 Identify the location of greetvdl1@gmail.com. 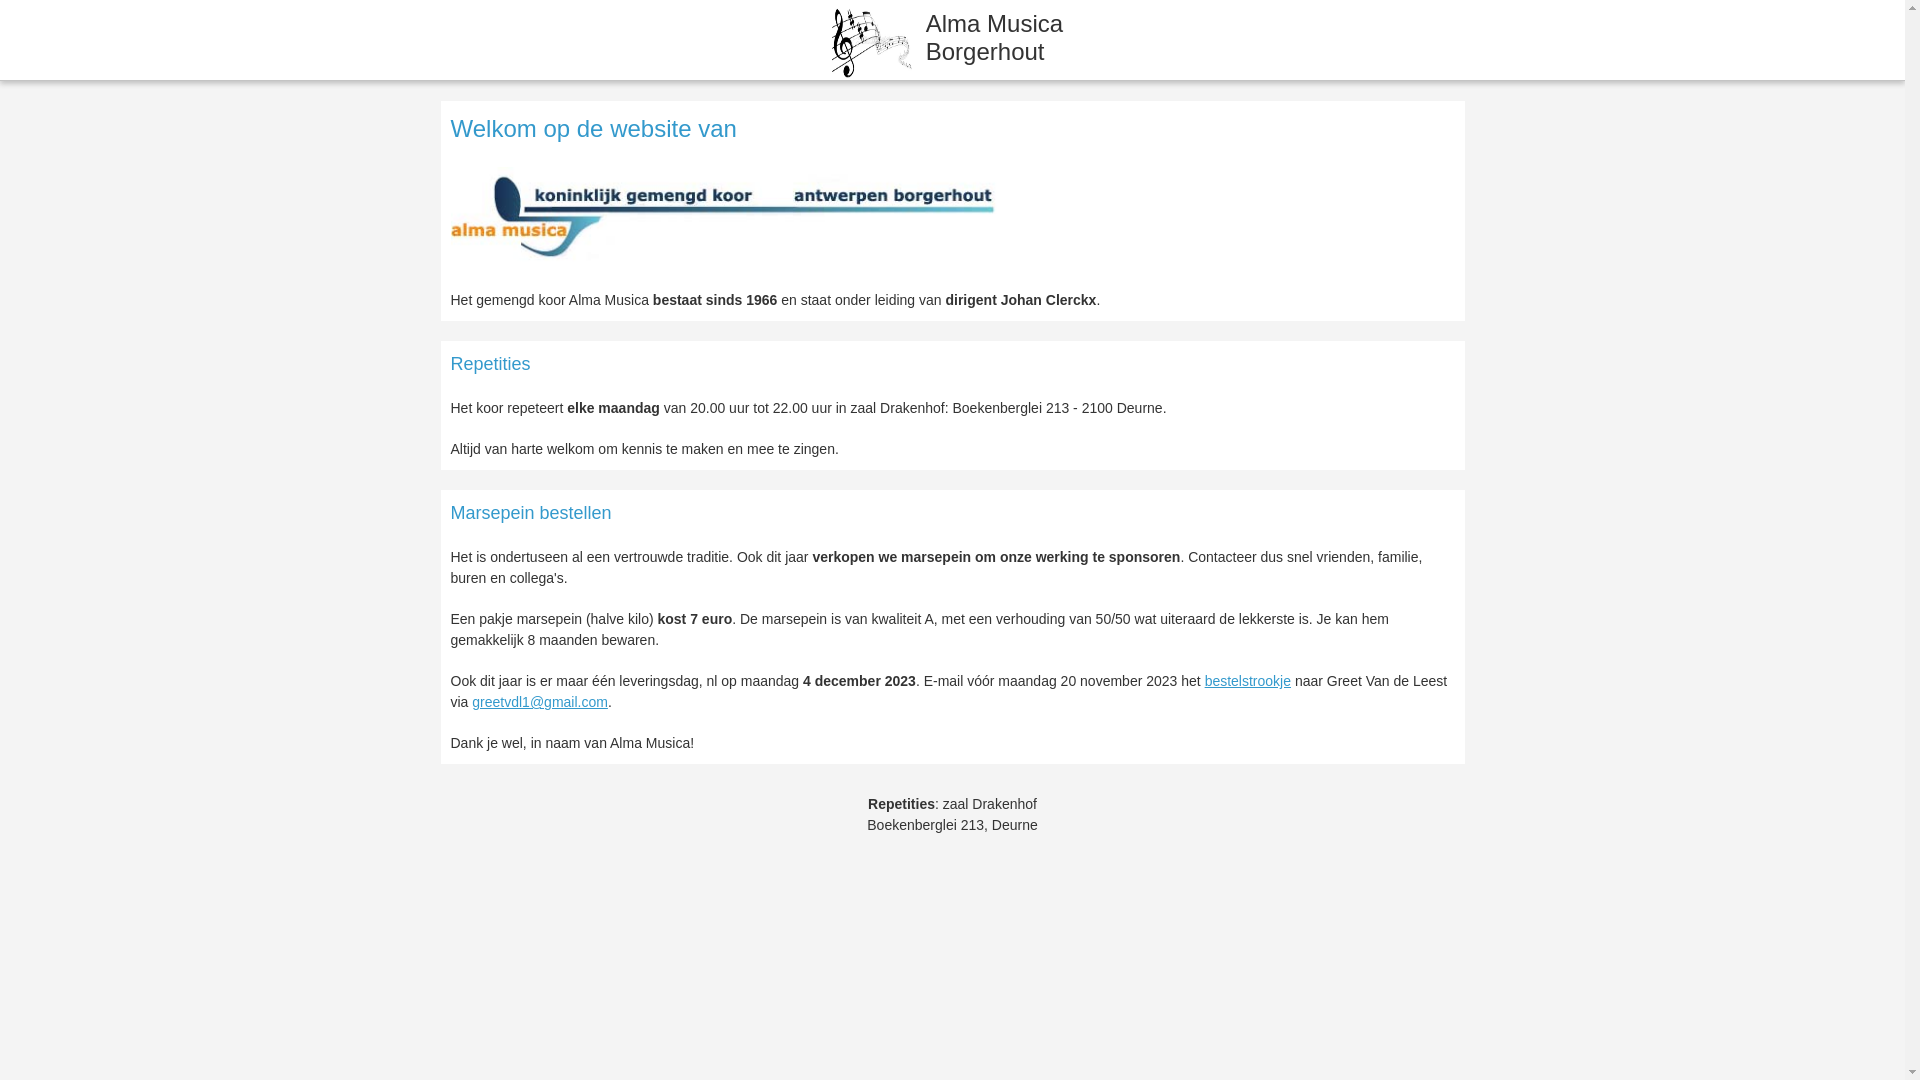
(540, 702).